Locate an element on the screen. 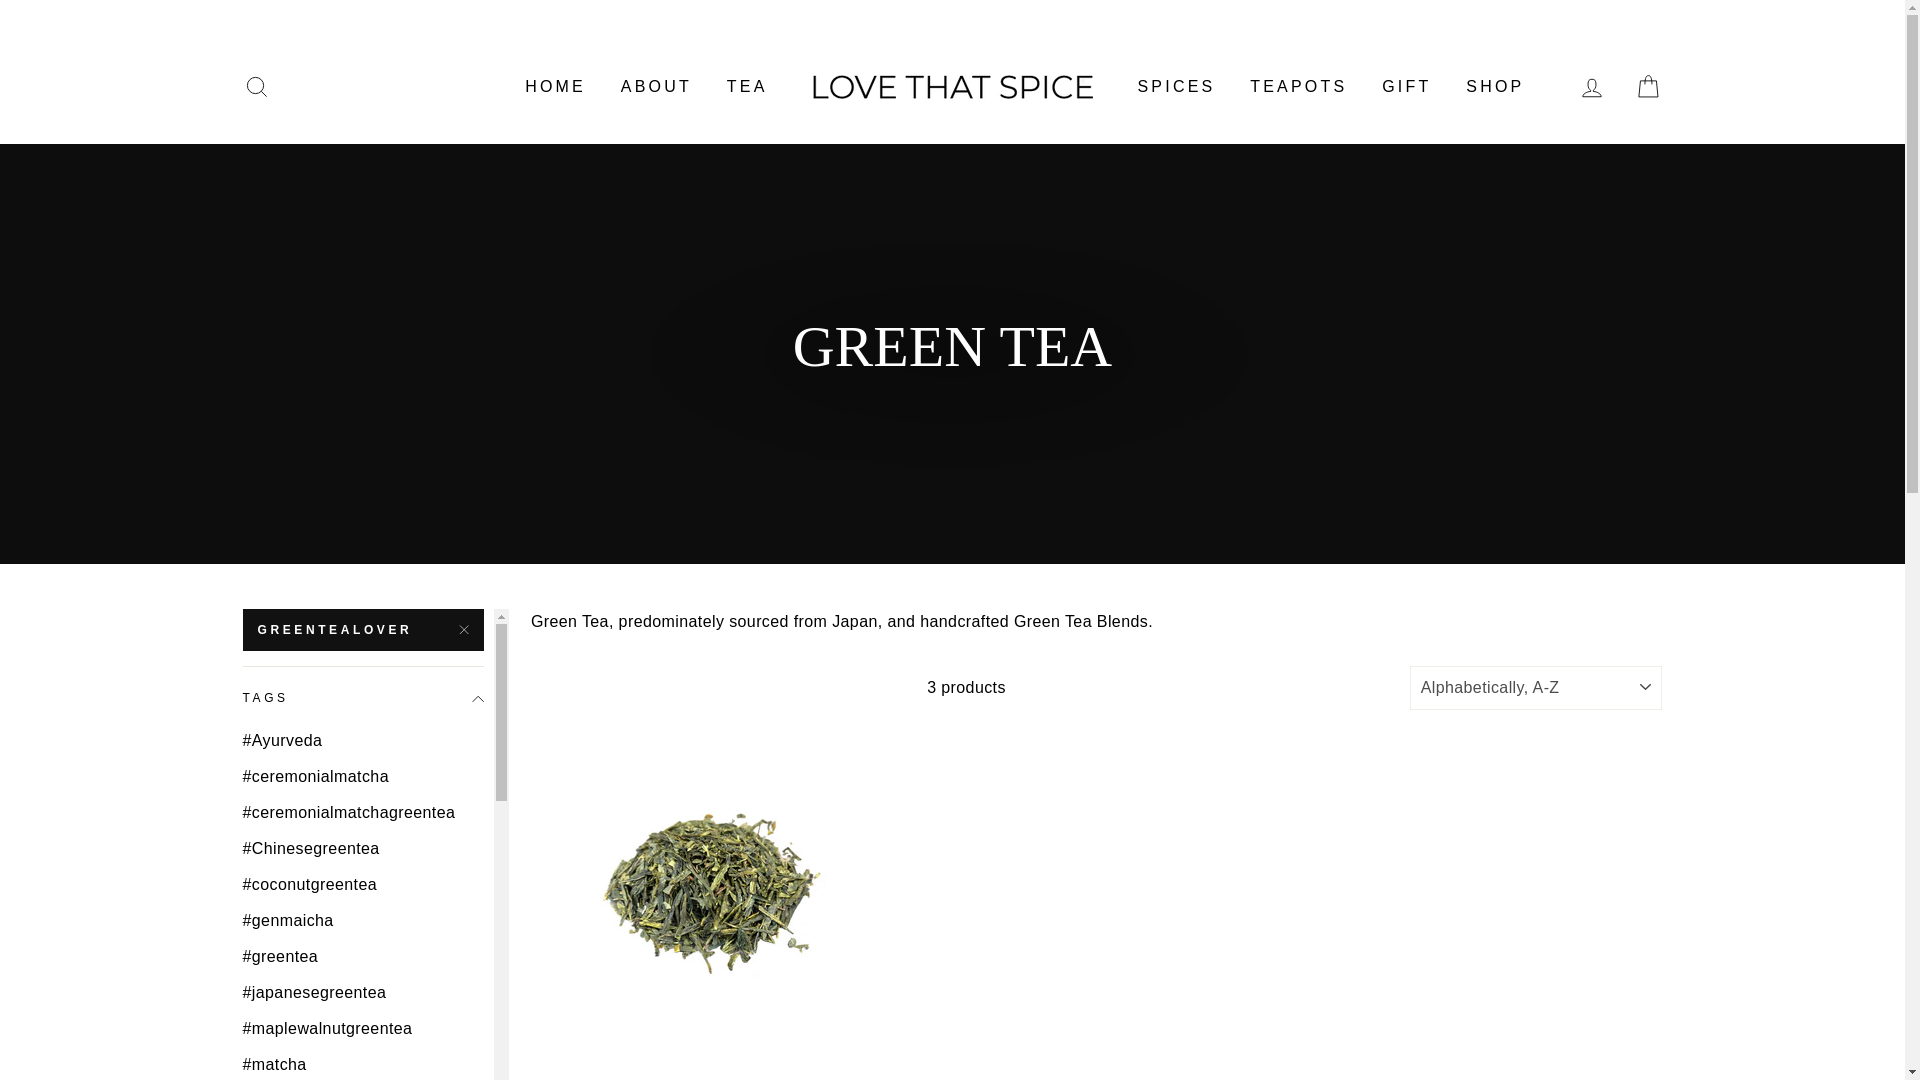  SEARCH is located at coordinates (256, 87).